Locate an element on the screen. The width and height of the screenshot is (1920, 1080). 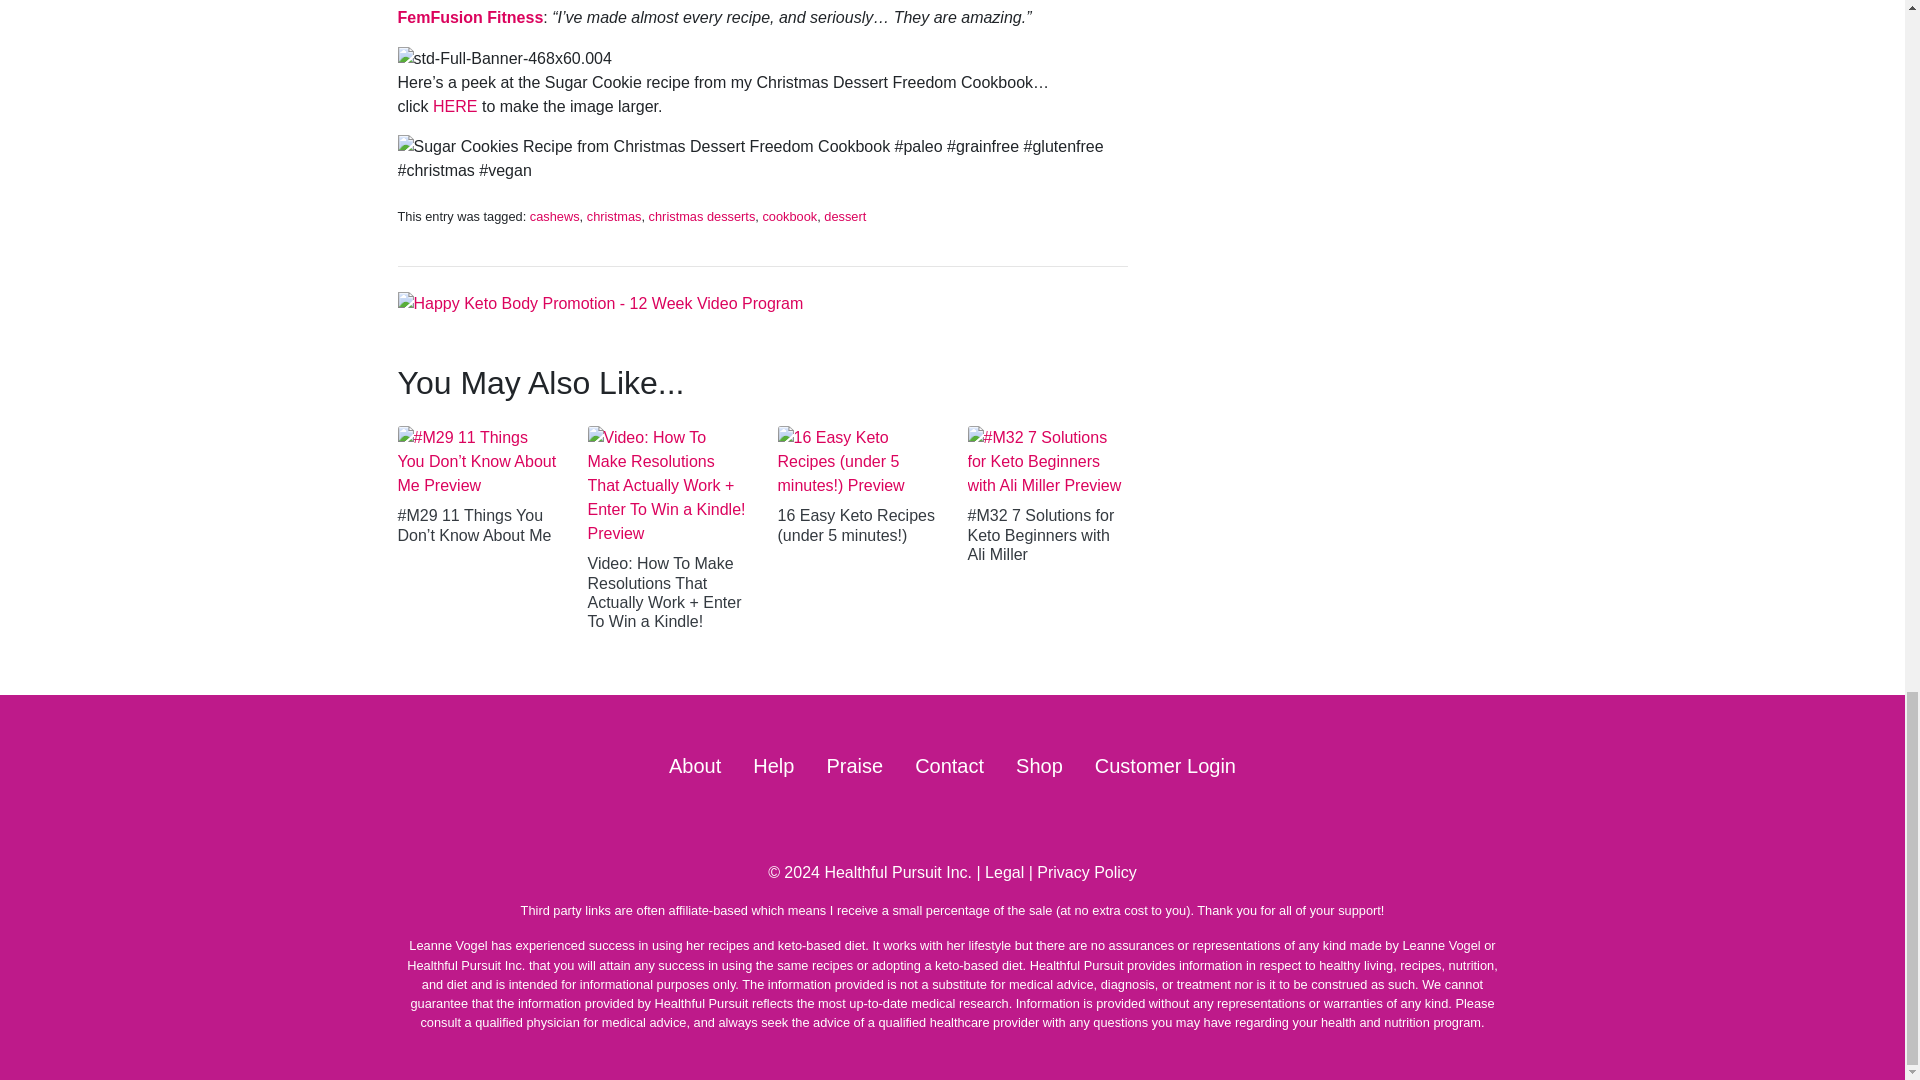
FemFusion Fitness is located at coordinates (470, 16).